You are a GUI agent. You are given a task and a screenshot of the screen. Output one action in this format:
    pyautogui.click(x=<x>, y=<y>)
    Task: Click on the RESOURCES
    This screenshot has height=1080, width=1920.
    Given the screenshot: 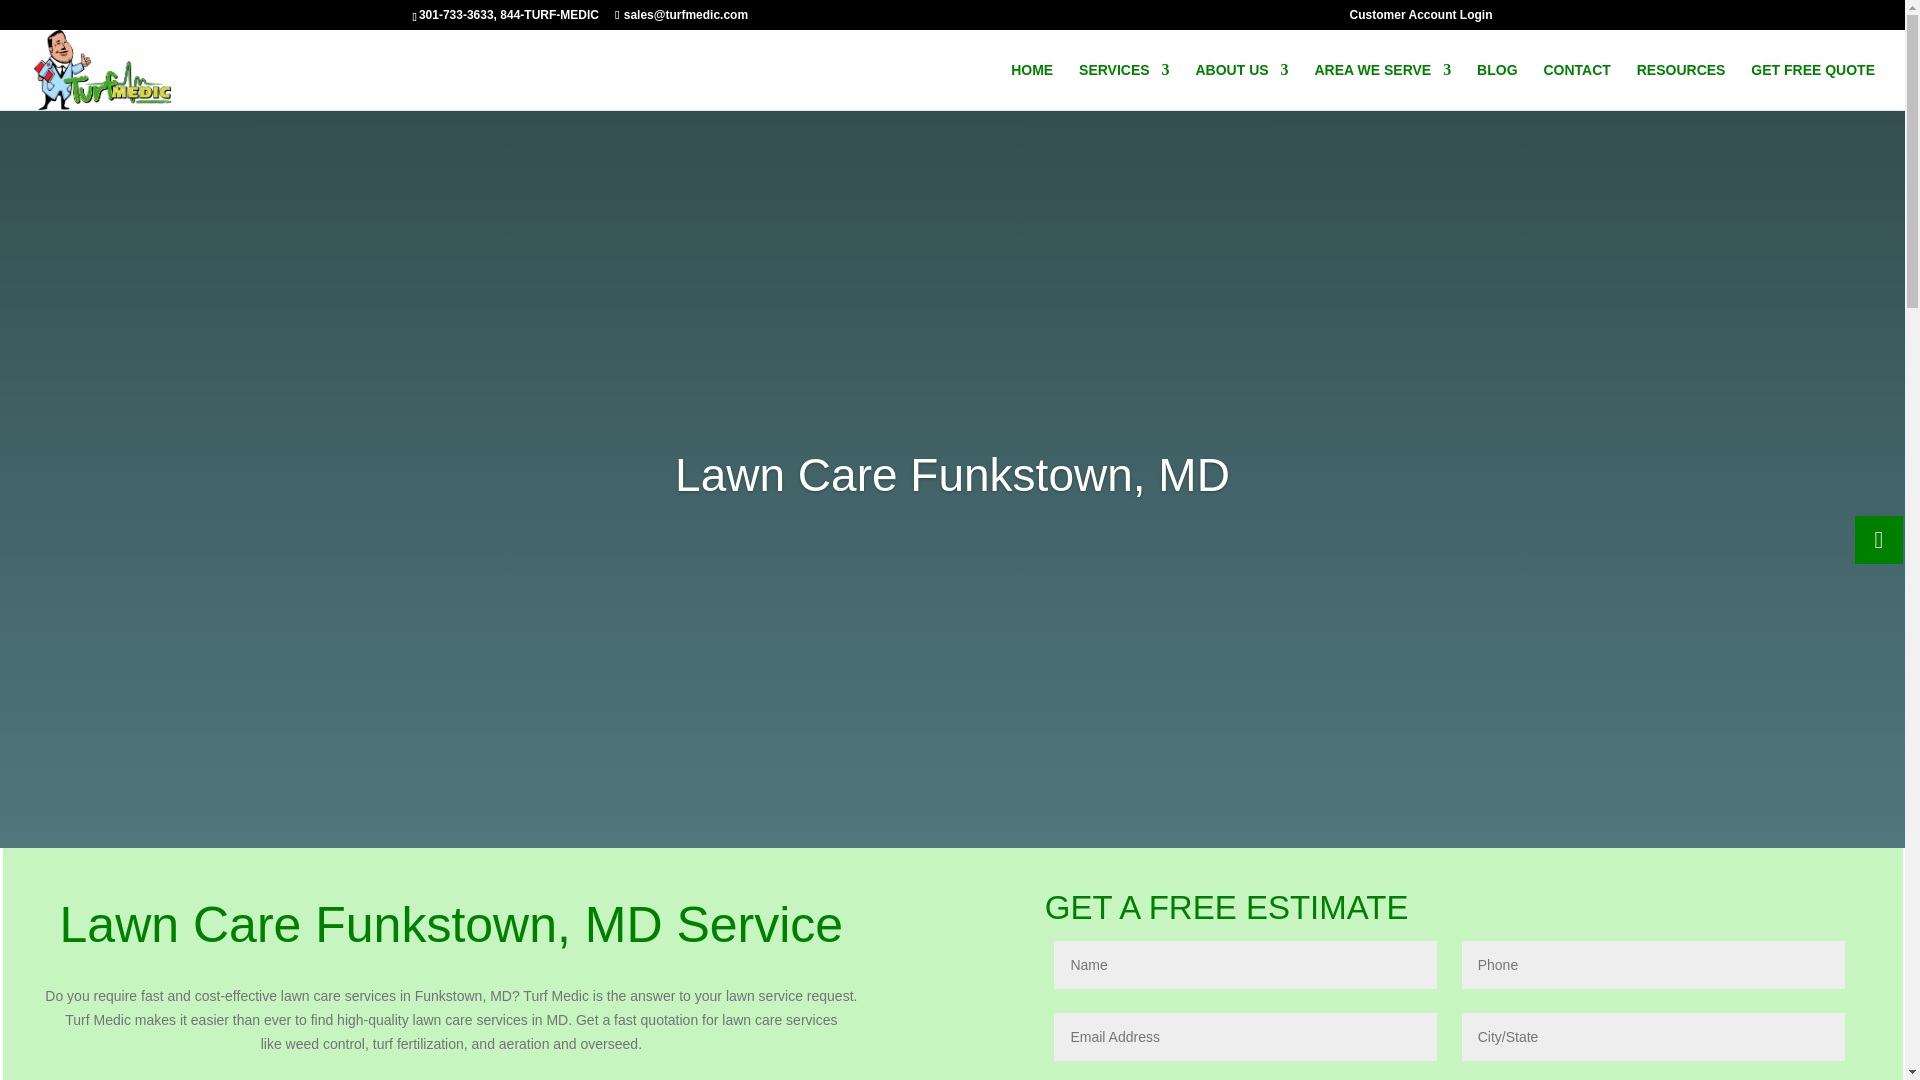 What is the action you would take?
    pyautogui.click(x=1682, y=86)
    